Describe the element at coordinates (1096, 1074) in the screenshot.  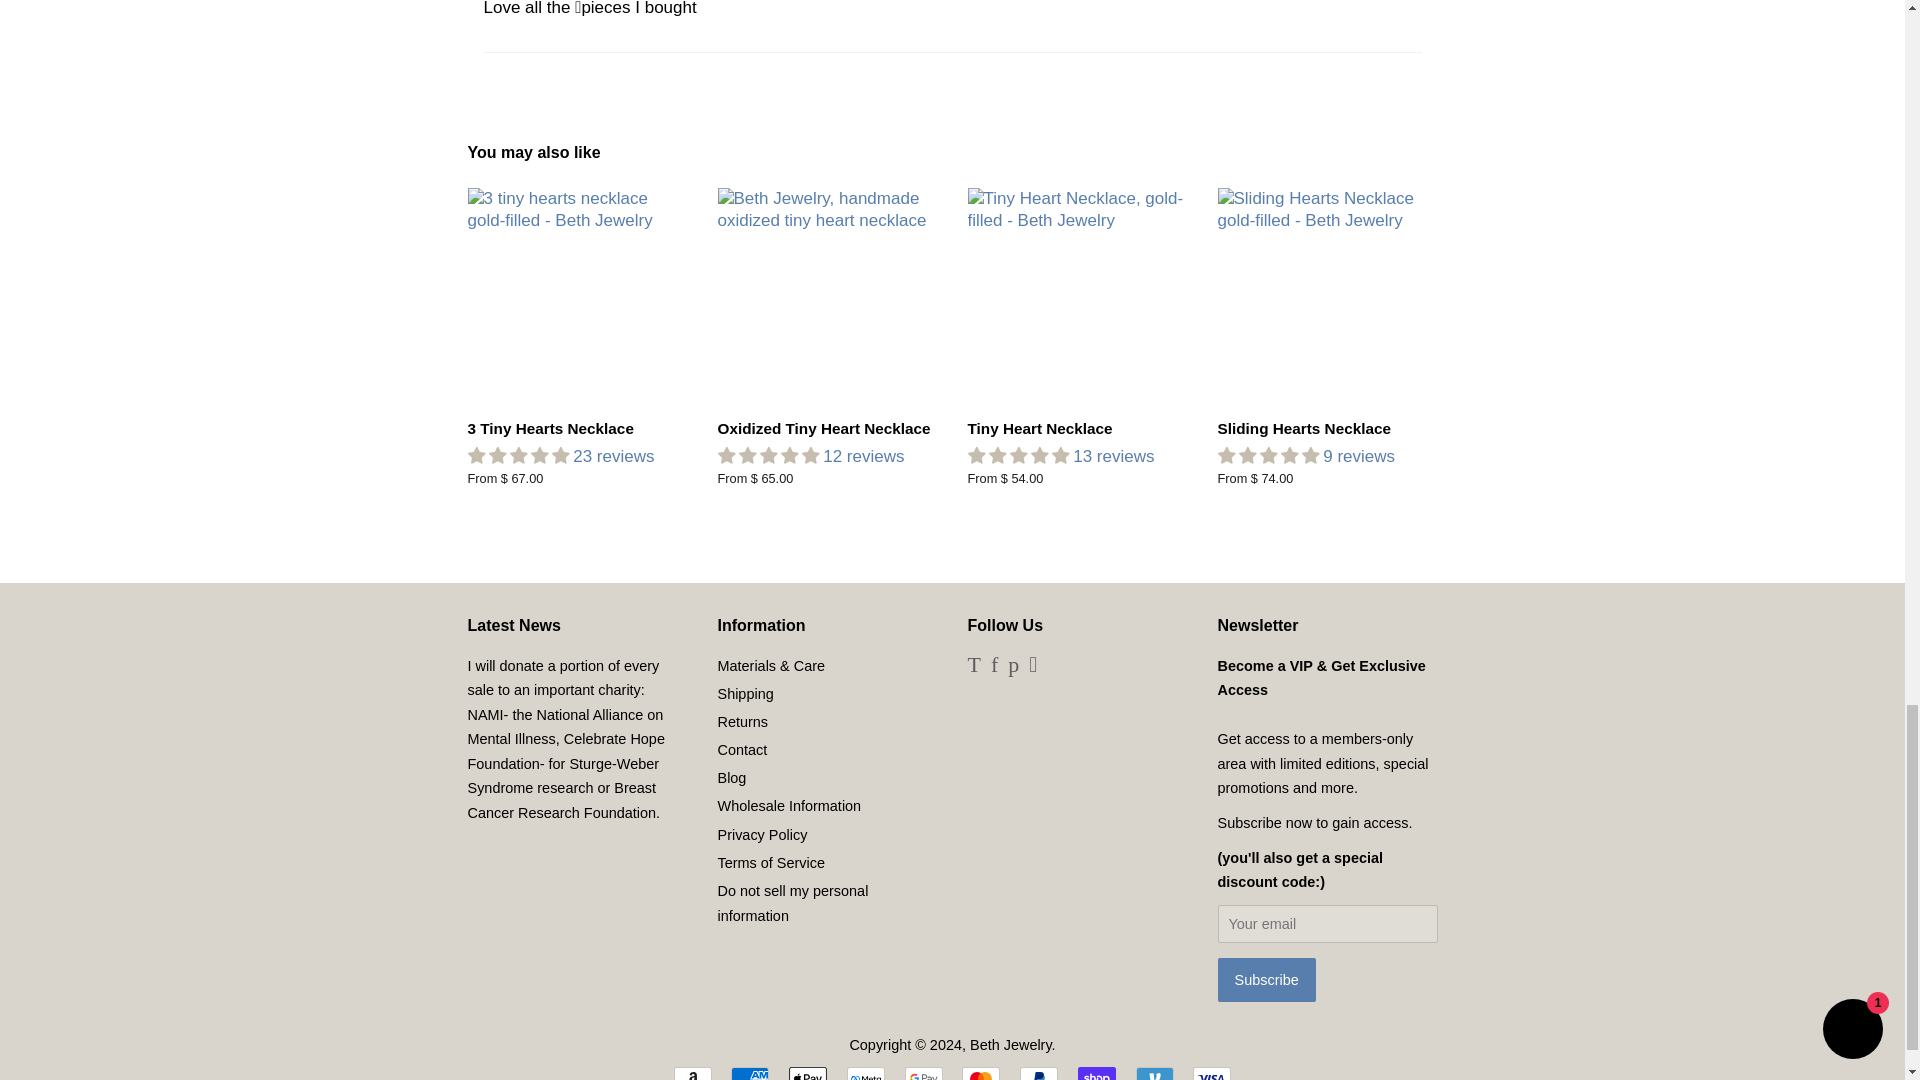
I see `Shop Pay` at that location.